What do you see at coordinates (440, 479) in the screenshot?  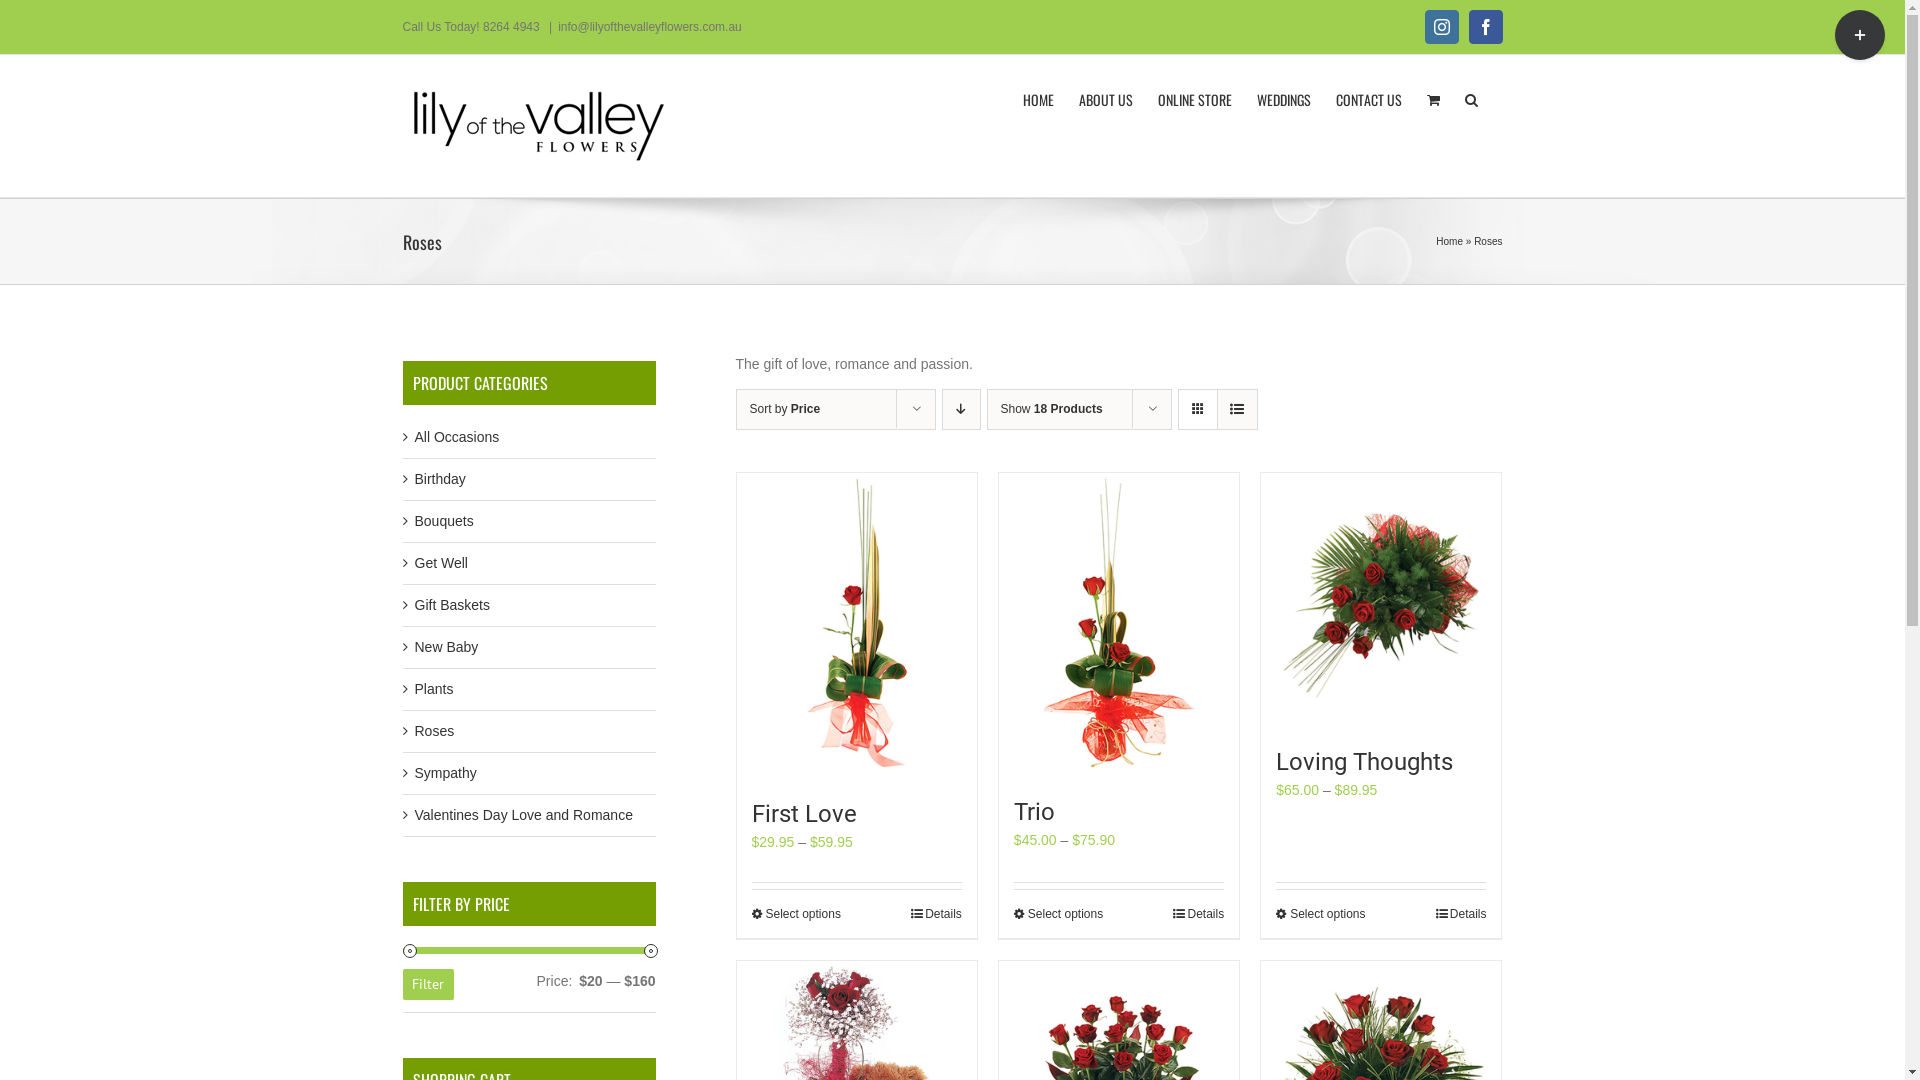 I see `Birthday` at bounding box center [440, 479].